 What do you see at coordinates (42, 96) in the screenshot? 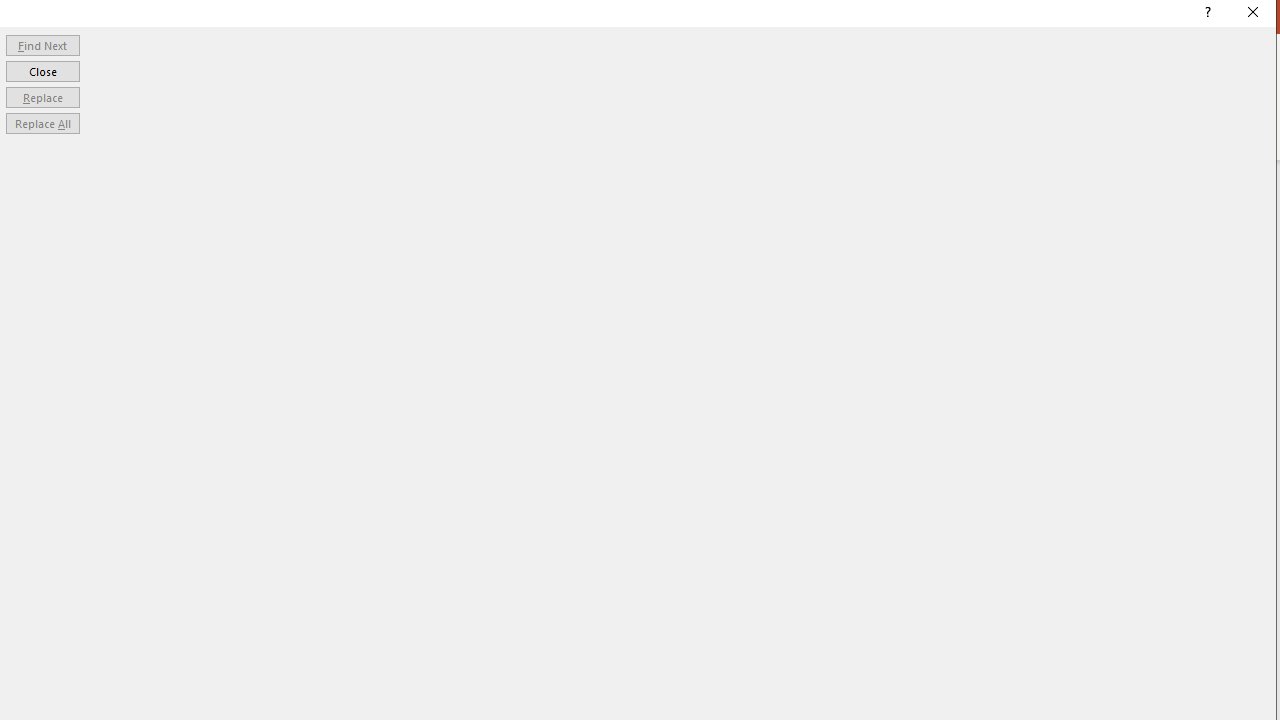
I see `Replace` at bounding box center [42, 96].